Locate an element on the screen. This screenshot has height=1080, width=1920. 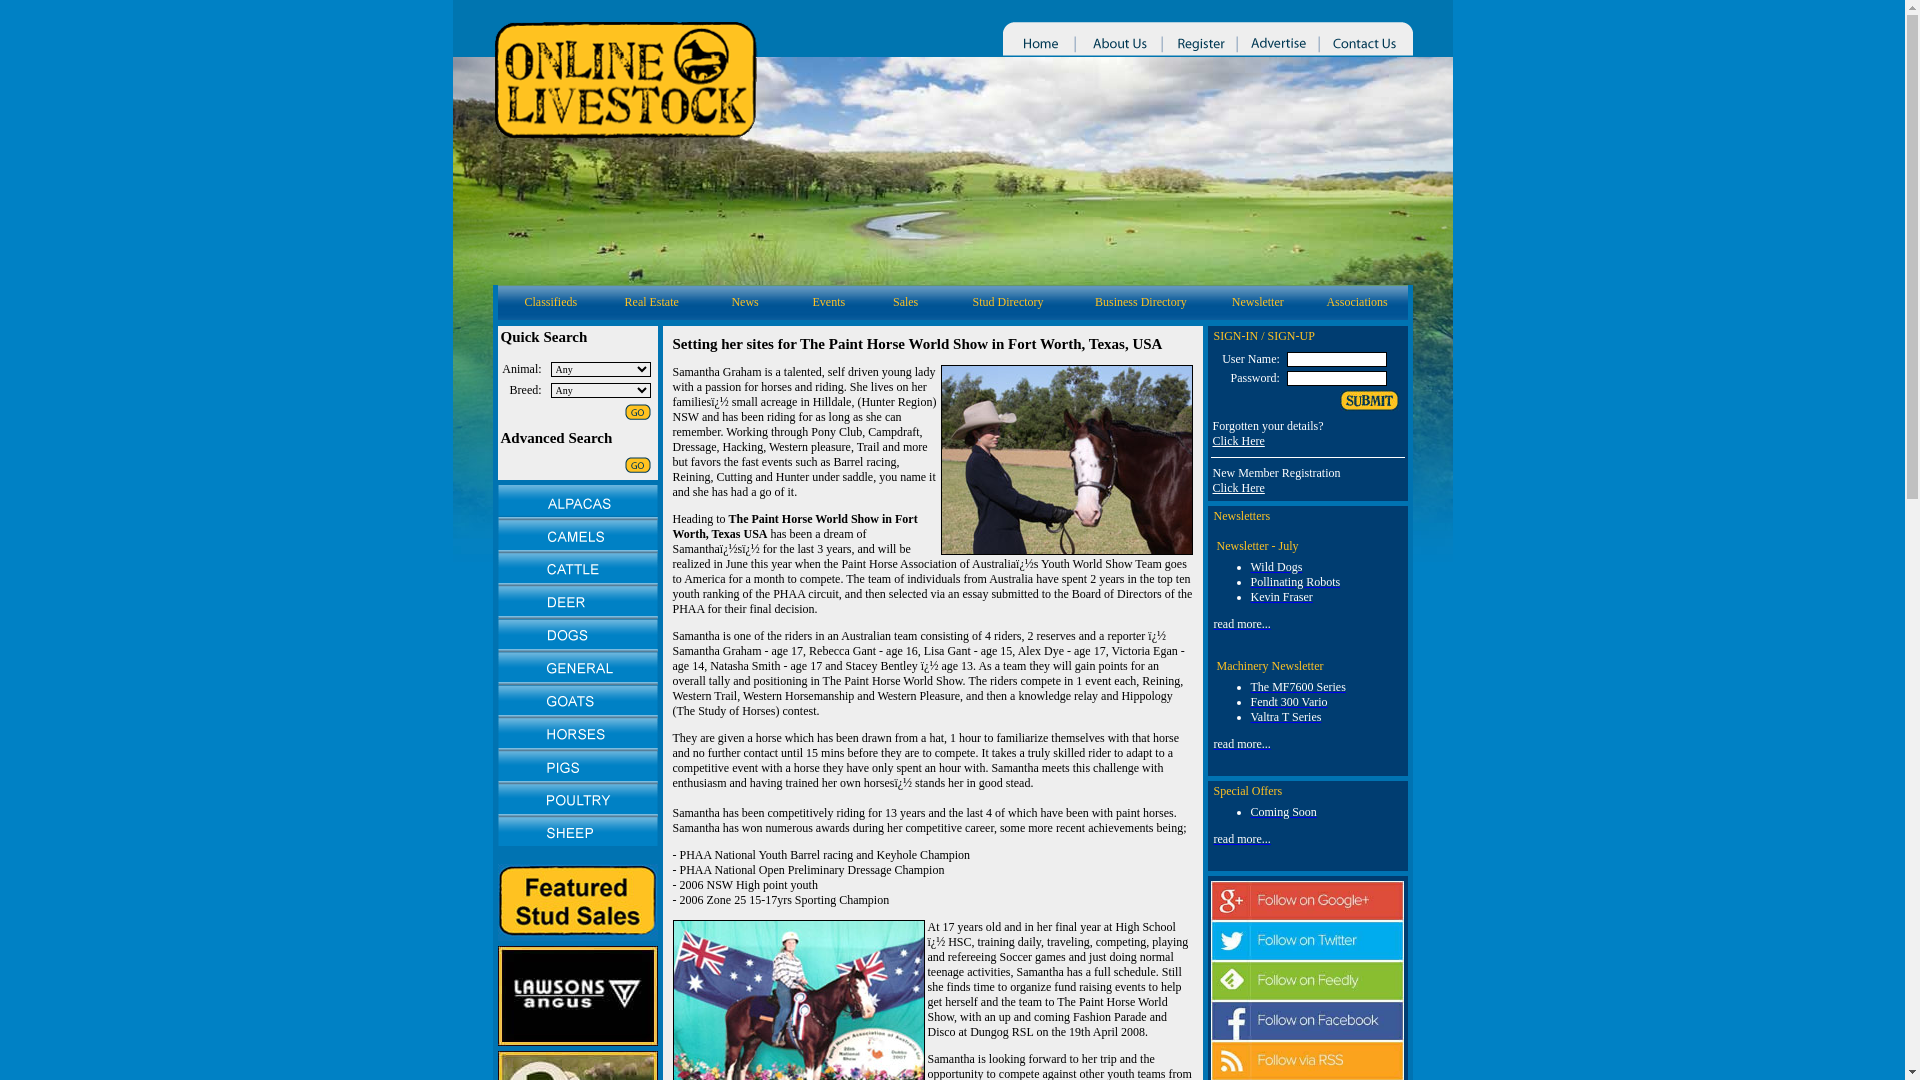
Kevin Fraser is located at coordinates (1281, 597).